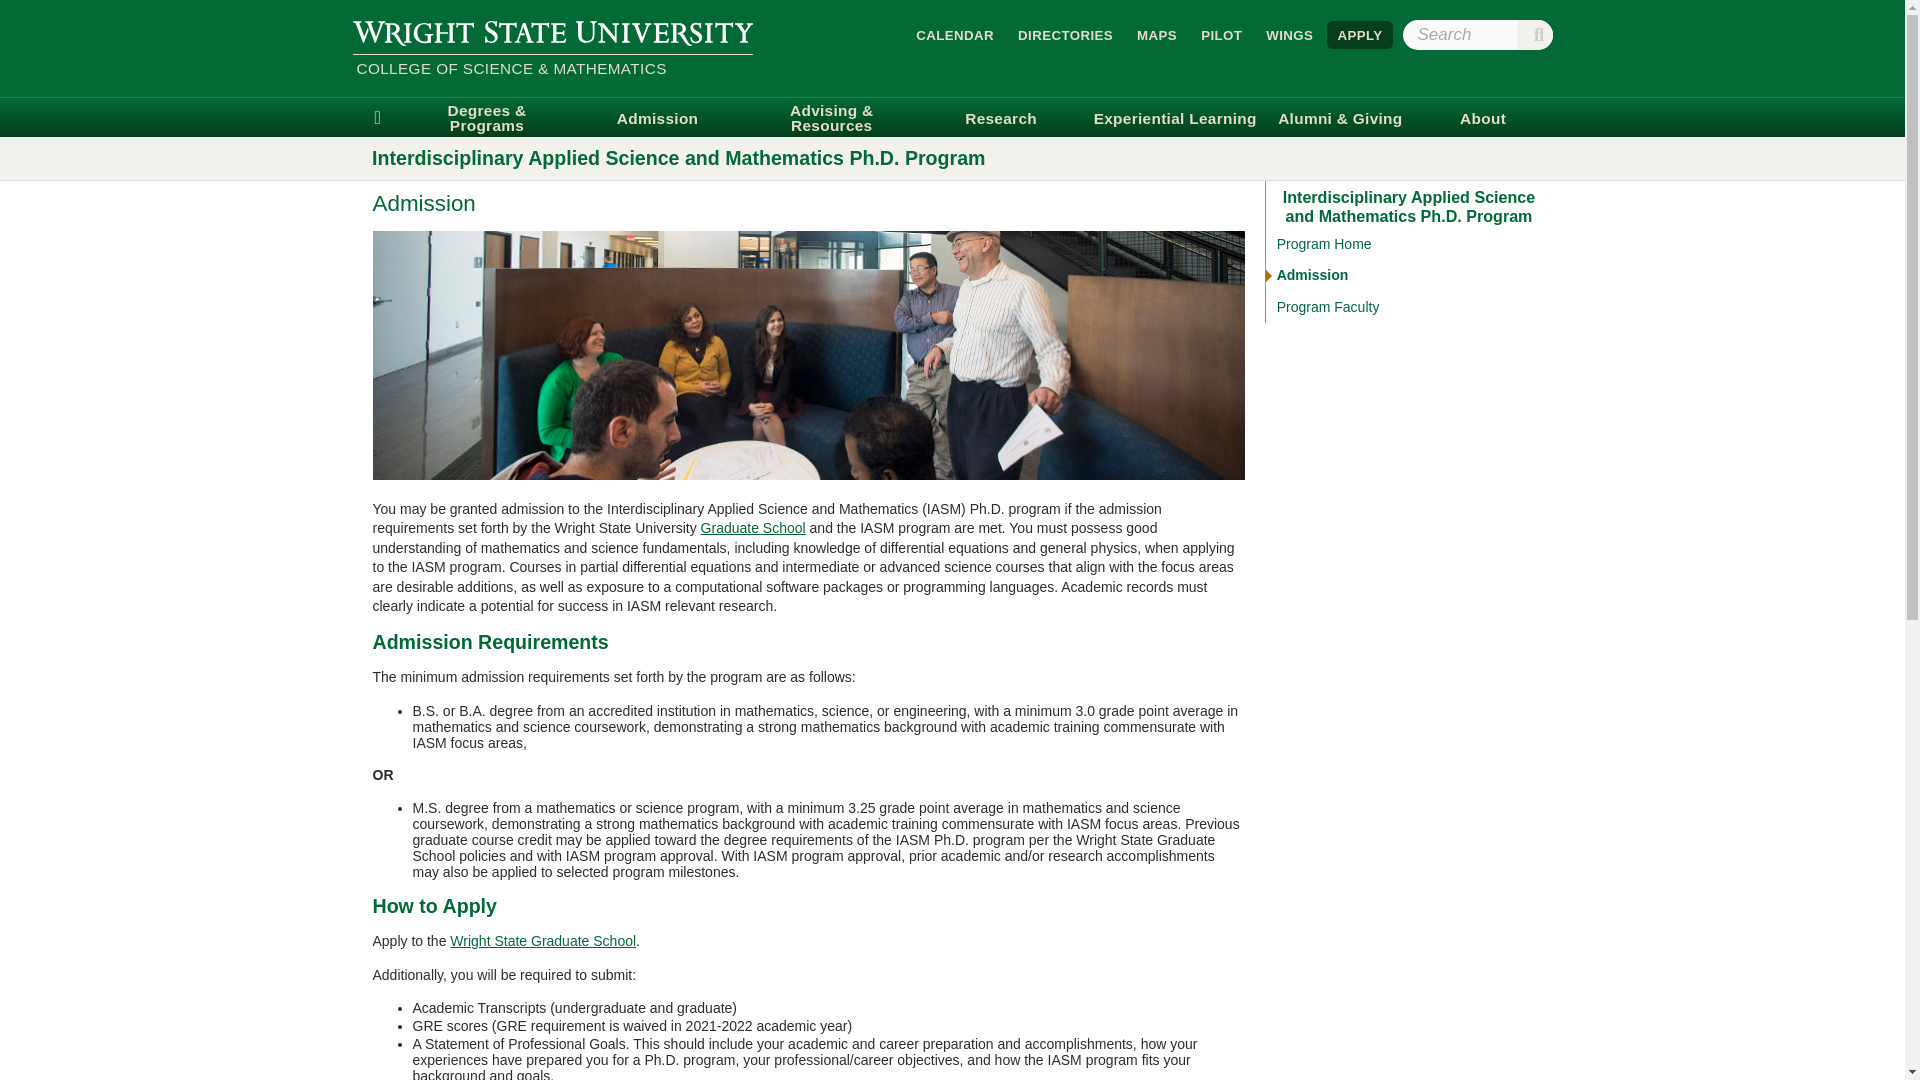 The height and width of the screenshot is (1080, 1920). Describe the element at coordinates (542, 941) in the screenshot. I see `Wright State Graduate School` at that location.